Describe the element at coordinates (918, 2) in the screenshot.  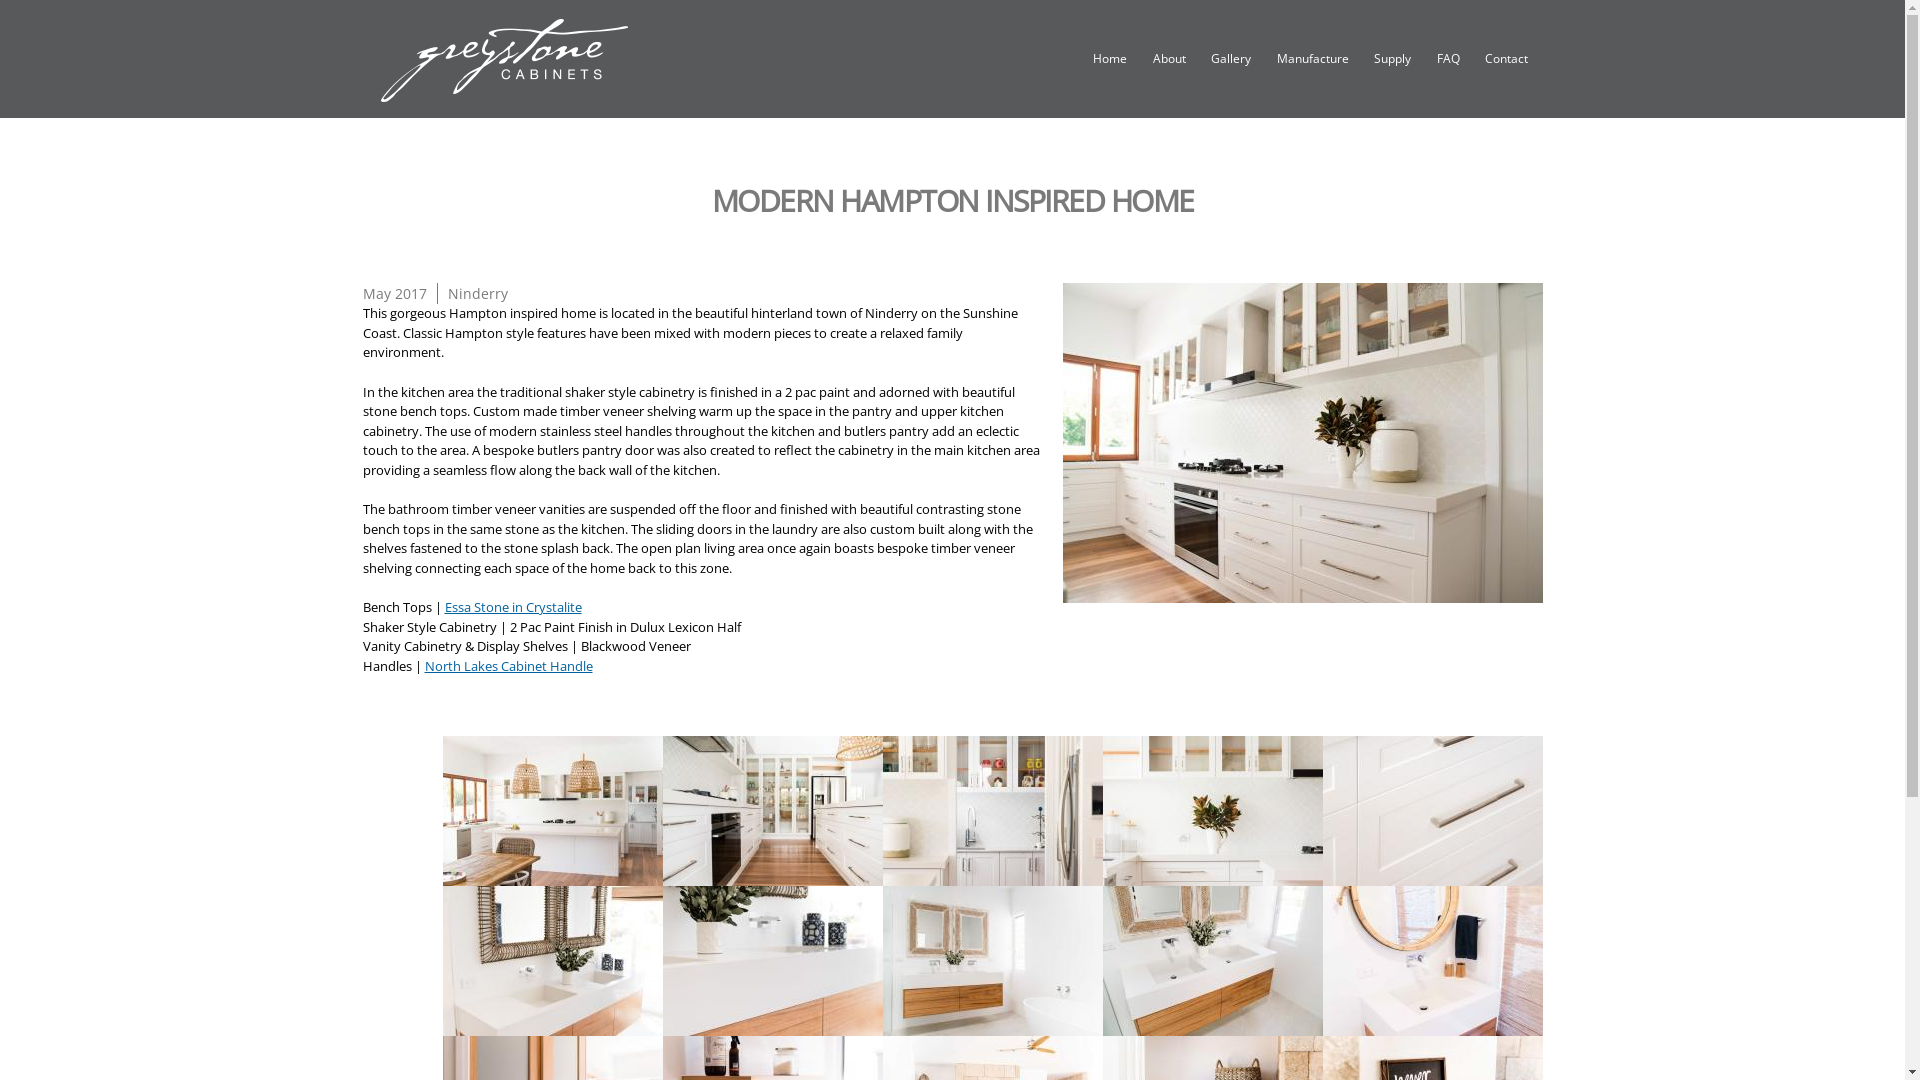
I see `Skip to main content` at that location.